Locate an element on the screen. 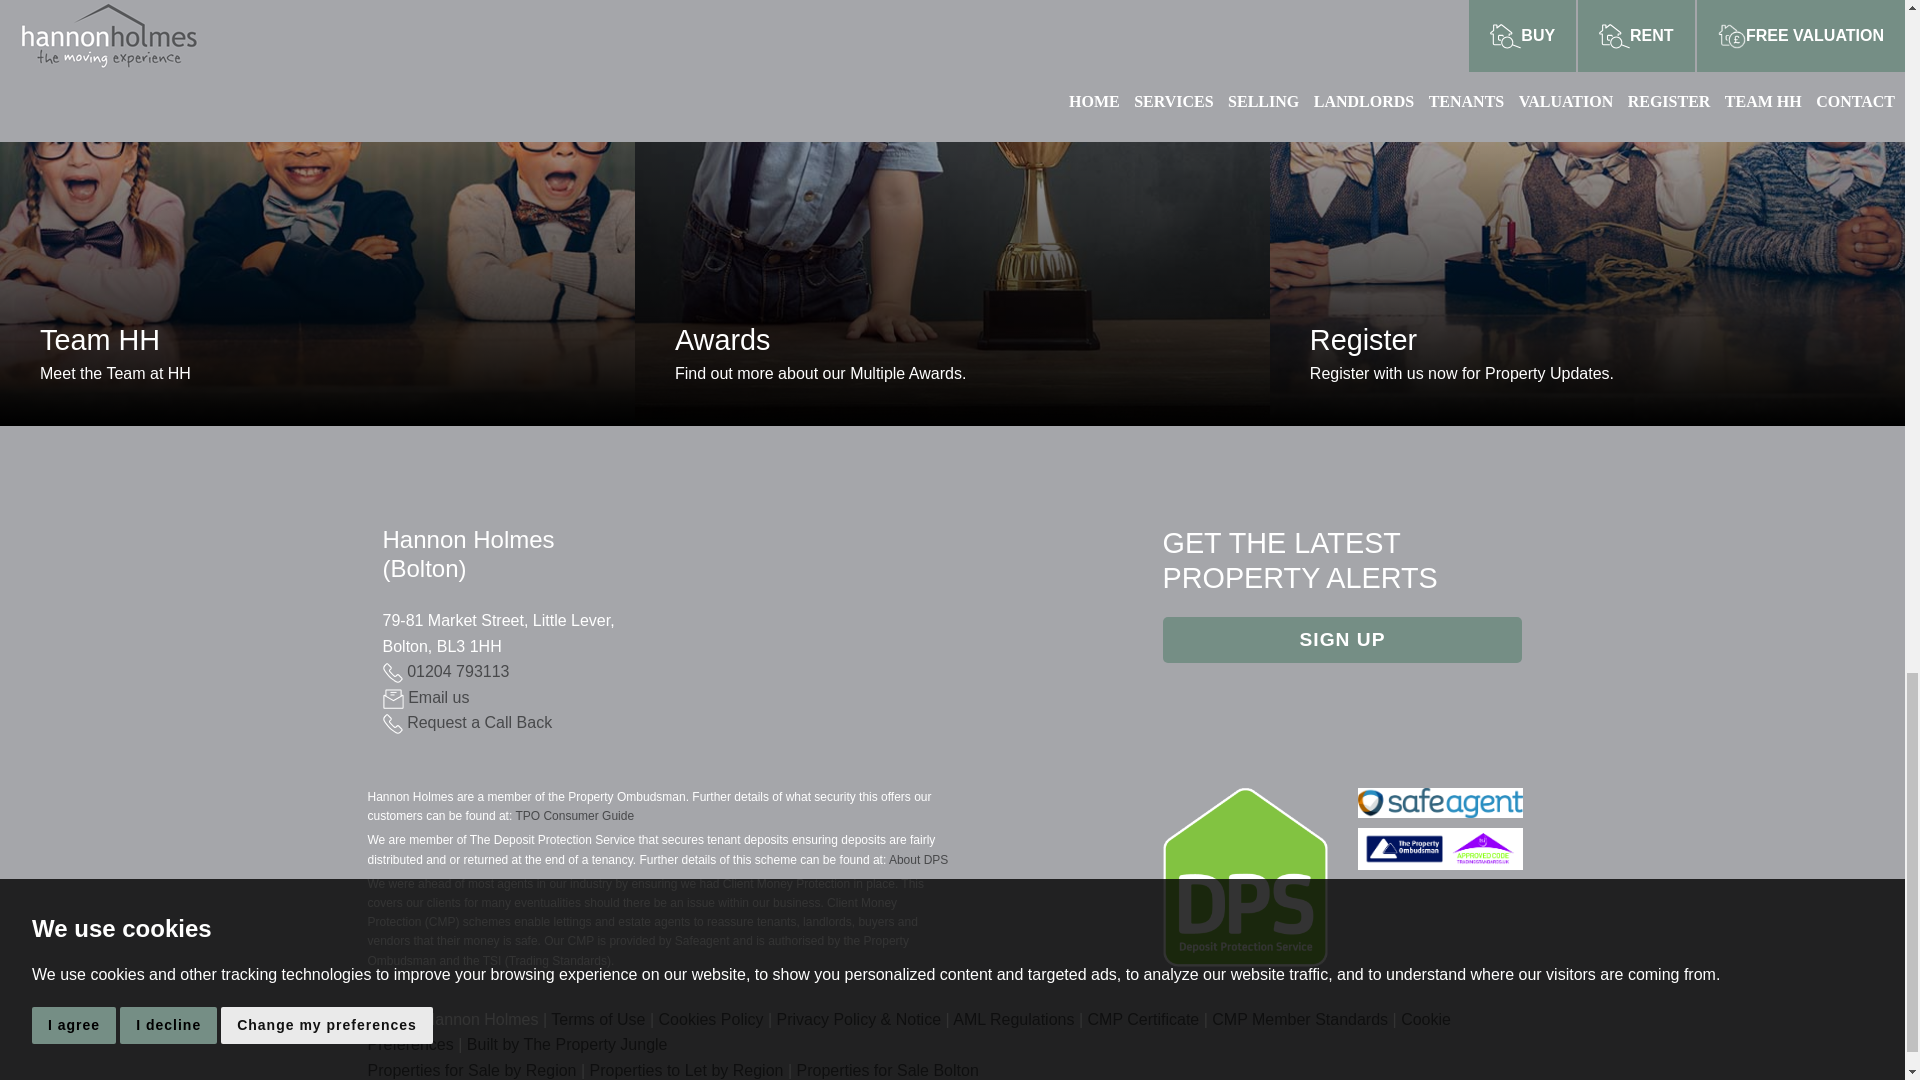 This screenshot has width=1920, height=1080. About DPS is located at coordinates (918, 860).